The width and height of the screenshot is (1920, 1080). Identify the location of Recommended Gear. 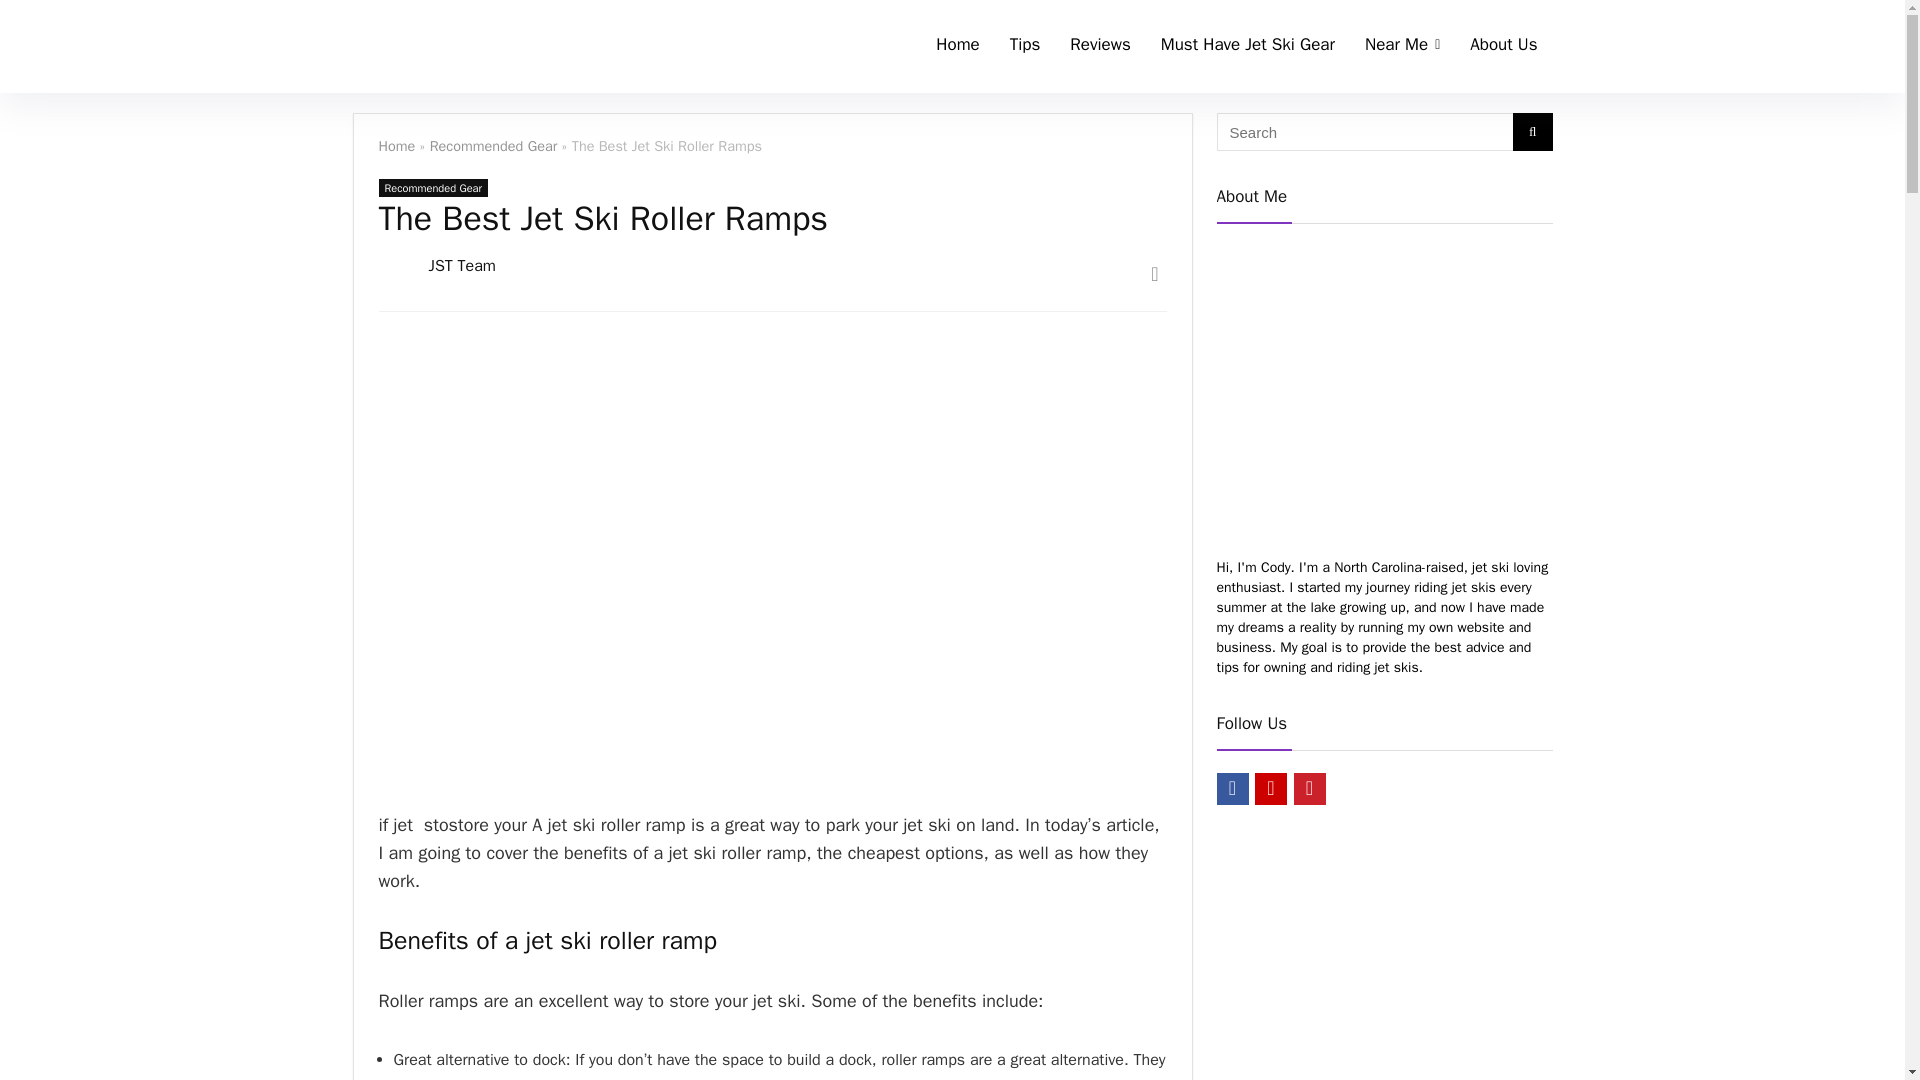
(494, 146).